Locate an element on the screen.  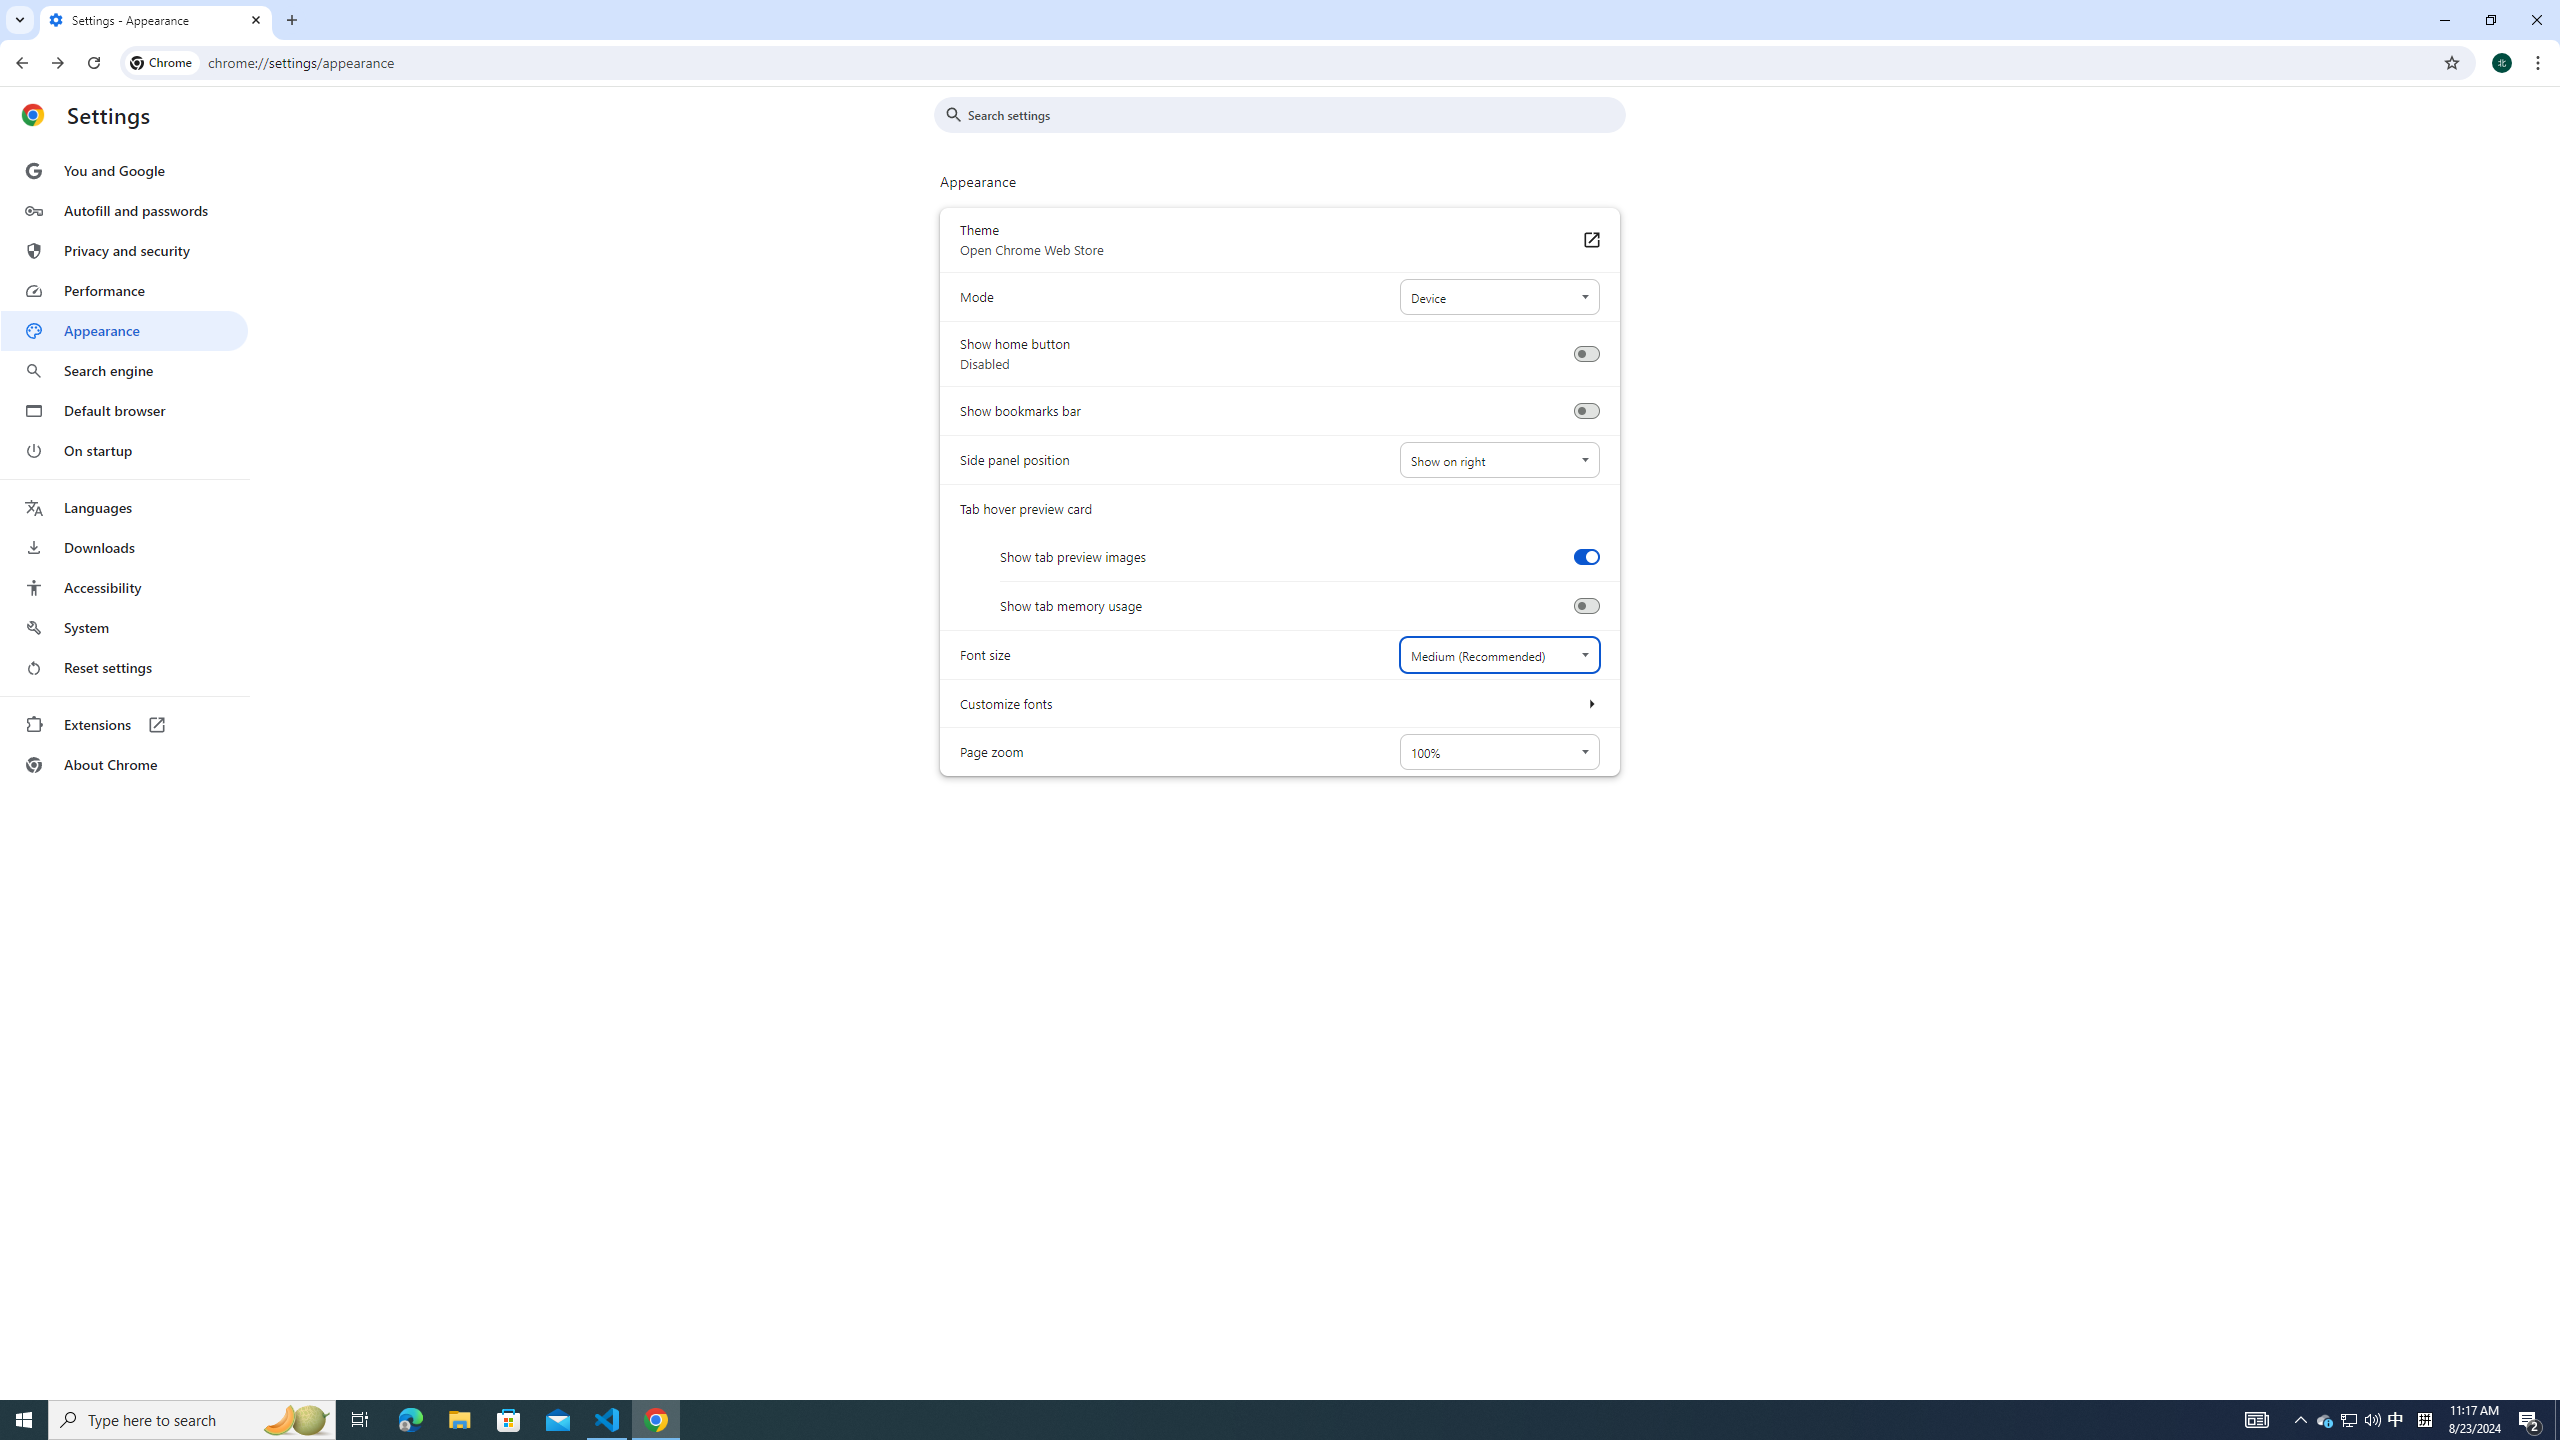
Show tab preview images is located at coordinates (1586, 556).